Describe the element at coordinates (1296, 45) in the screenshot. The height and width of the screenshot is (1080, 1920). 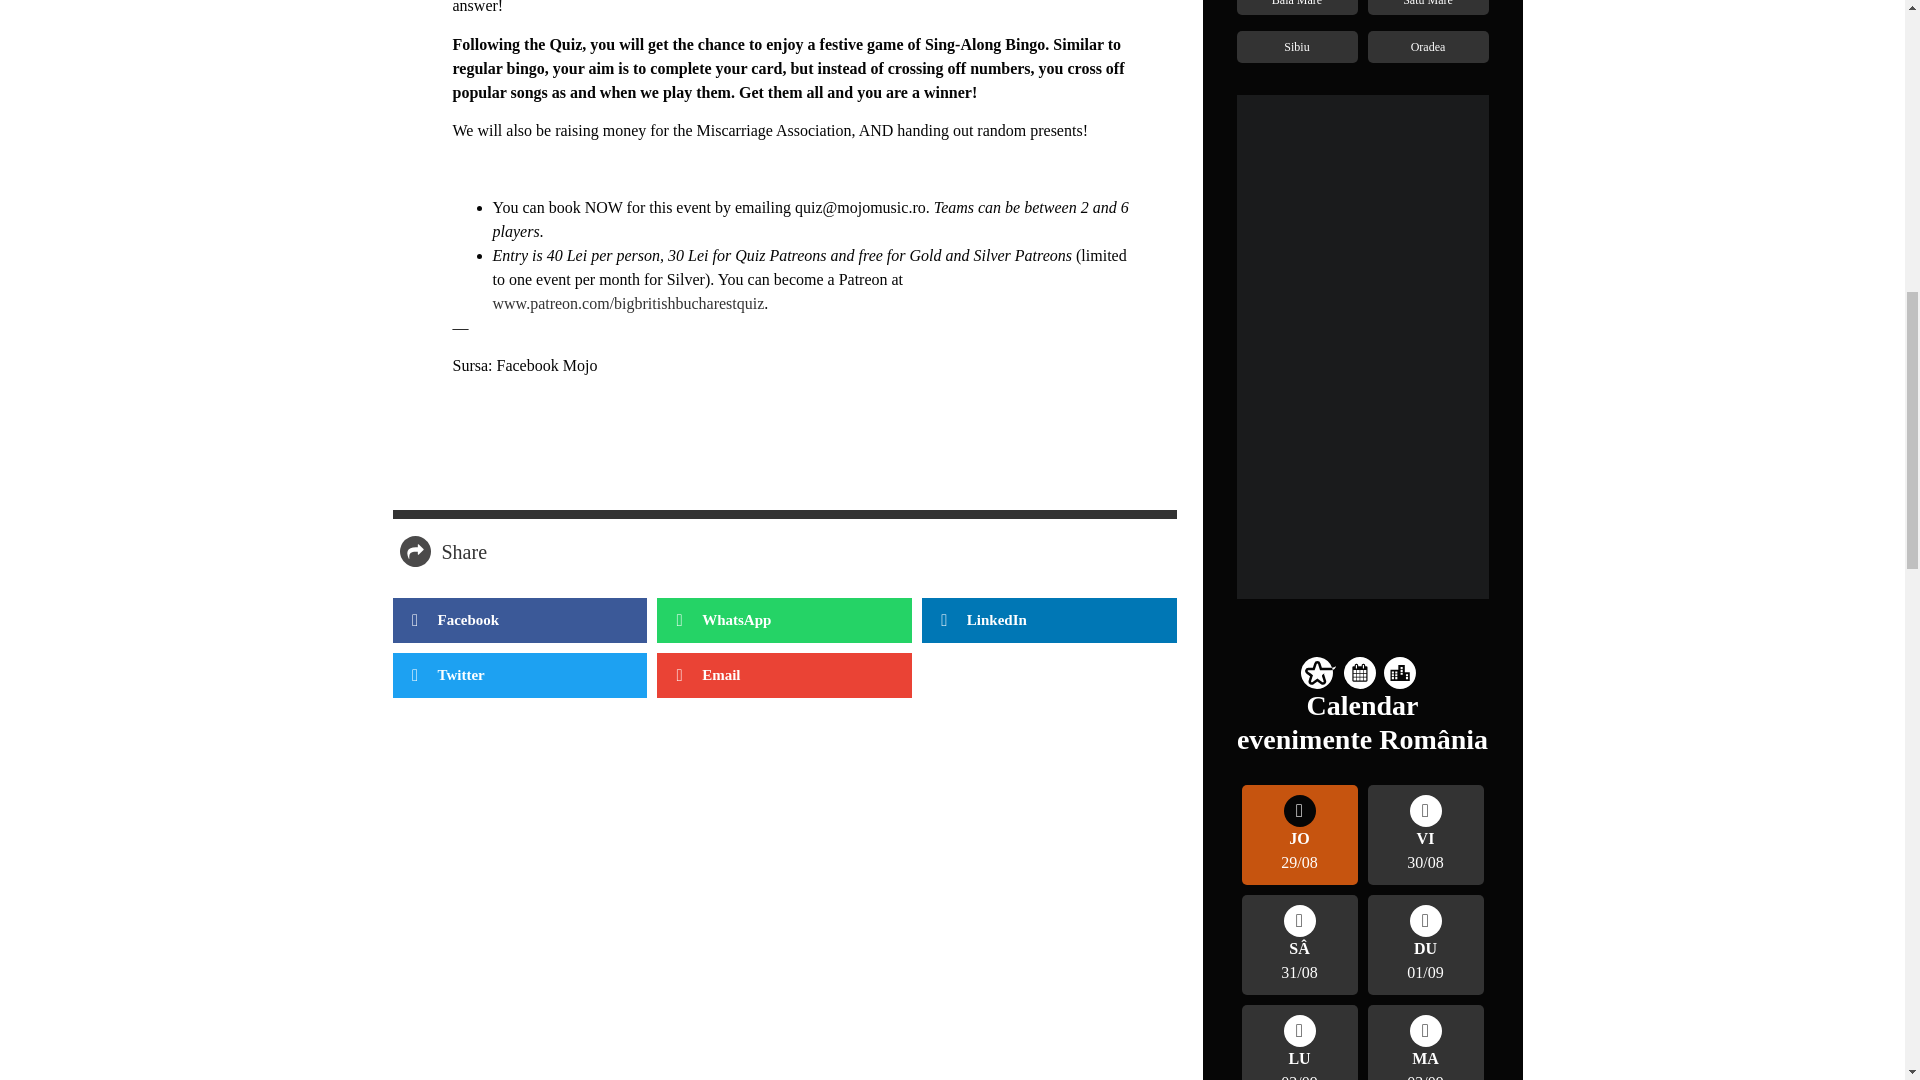
I see `Sibiu` at that location.